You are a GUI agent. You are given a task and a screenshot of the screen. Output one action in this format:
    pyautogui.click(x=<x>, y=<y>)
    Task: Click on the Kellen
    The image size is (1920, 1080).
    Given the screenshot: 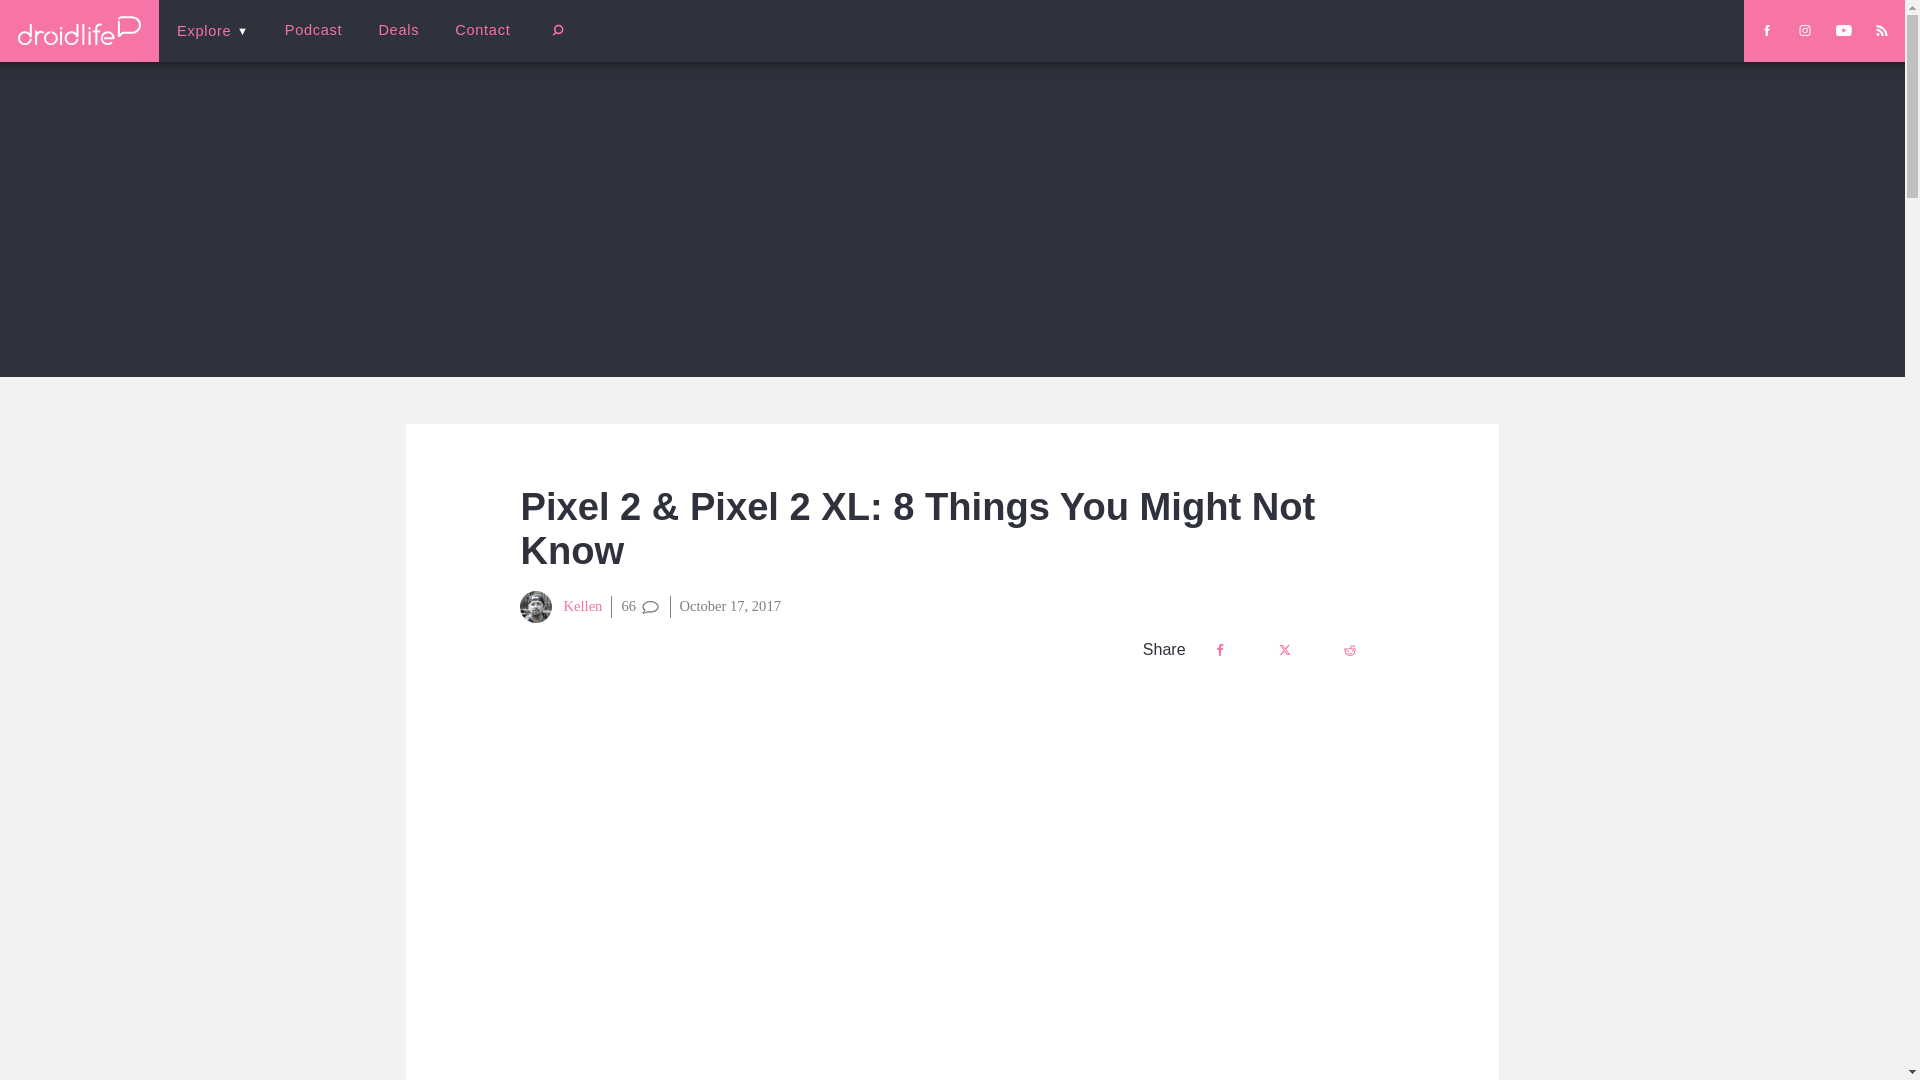 What is the action you would take?
    pyautogui.click(x=561, y=606)
    